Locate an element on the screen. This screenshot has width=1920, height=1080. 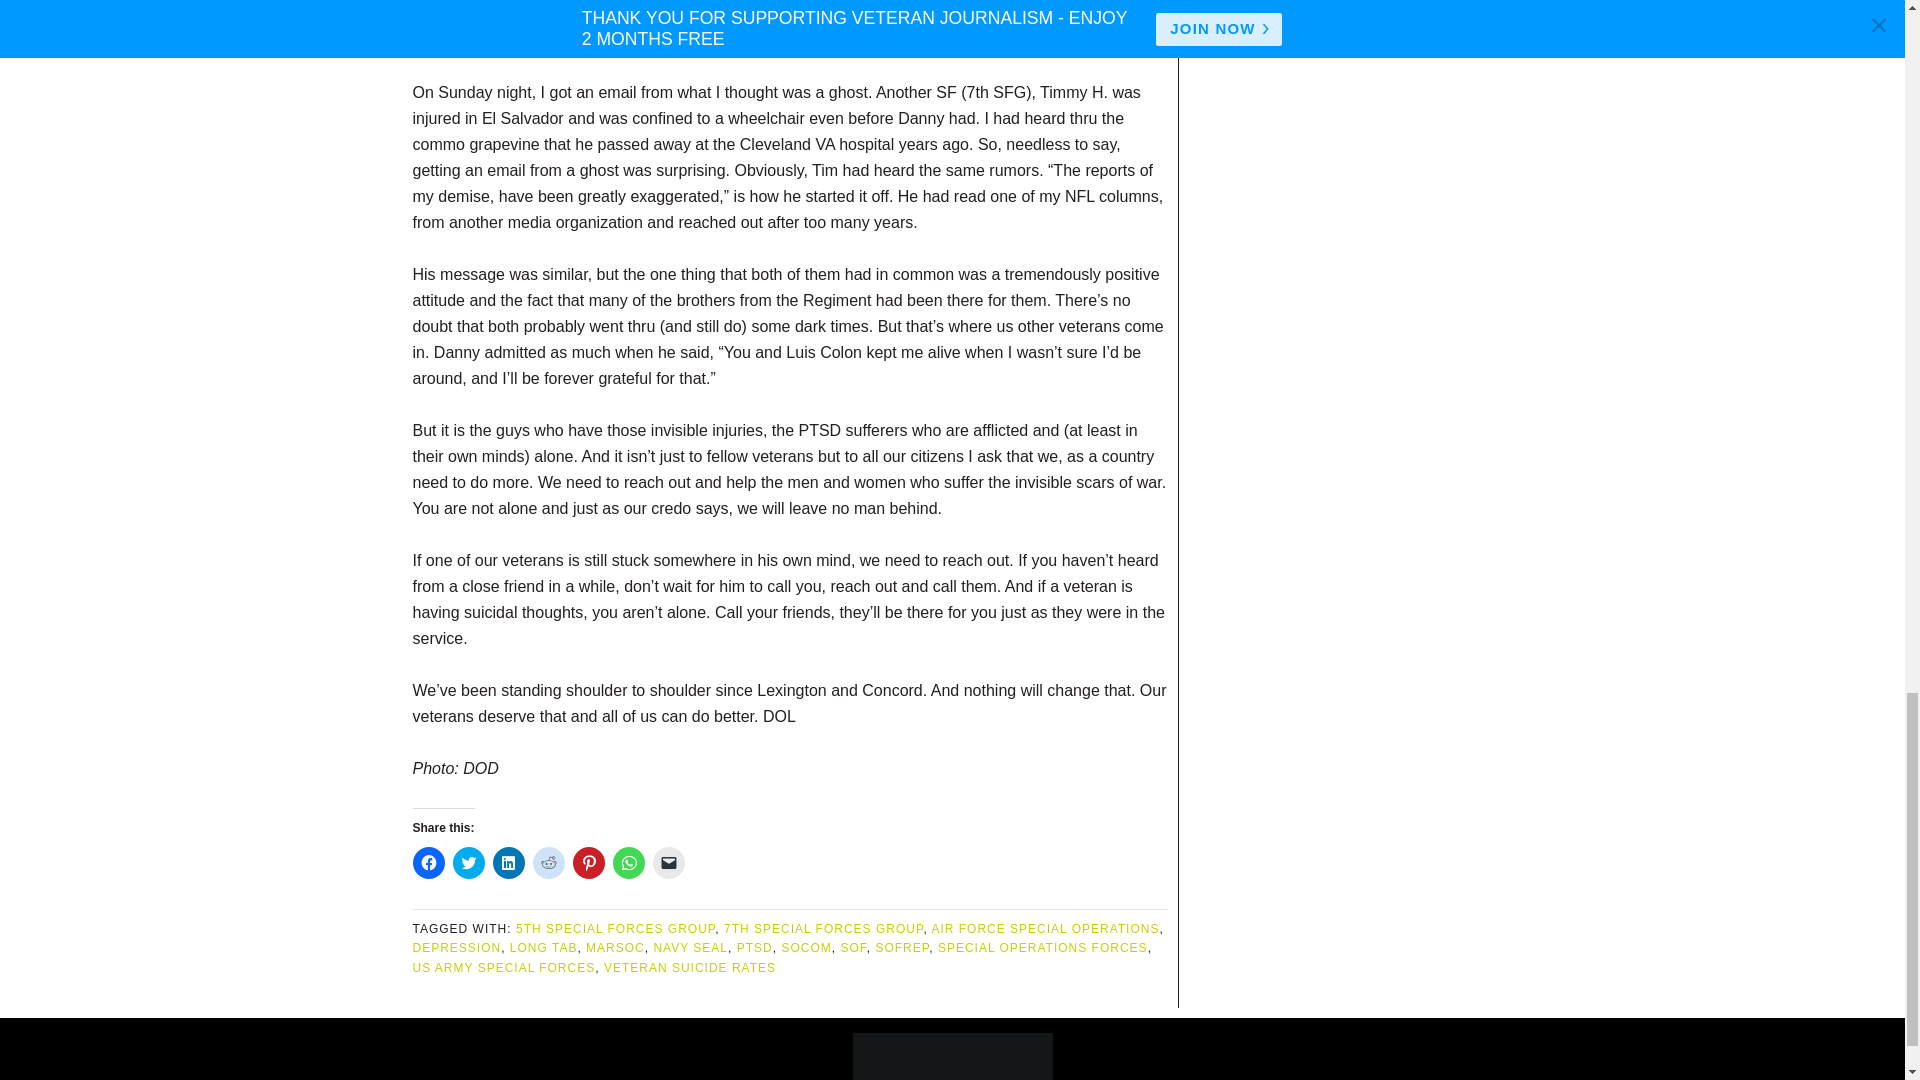
AIR FORCE SPECIAL OPERATIONS is located at coordinates (1045, 929).